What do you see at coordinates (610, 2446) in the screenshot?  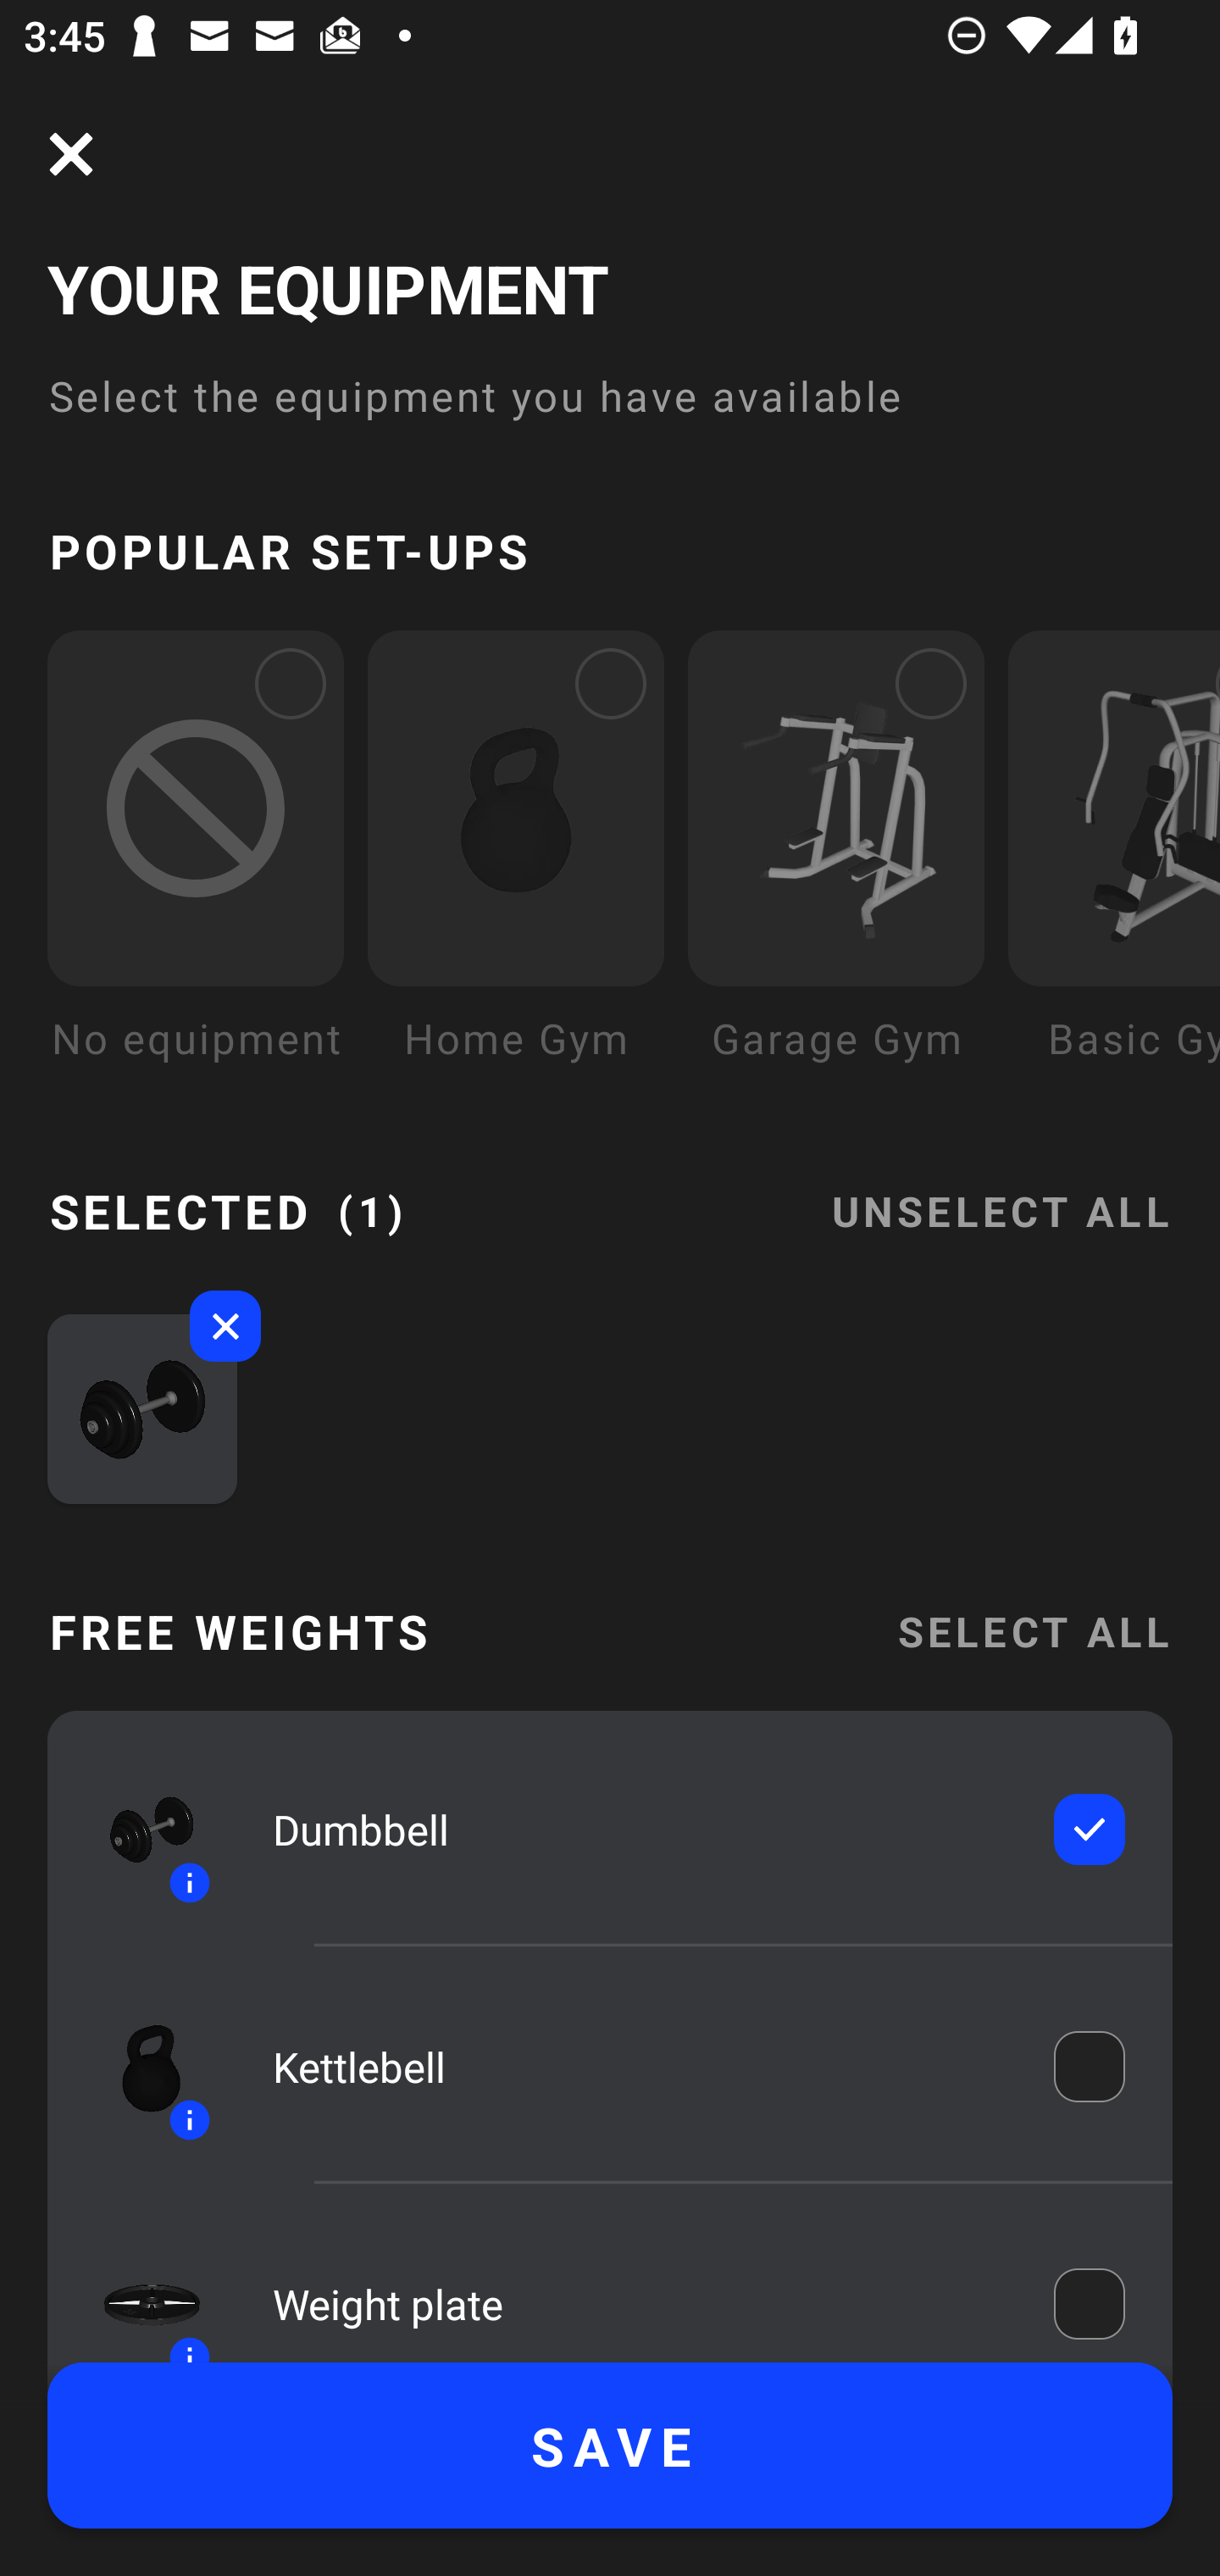 I see `SAVE` at bounding box center [610, 2446].